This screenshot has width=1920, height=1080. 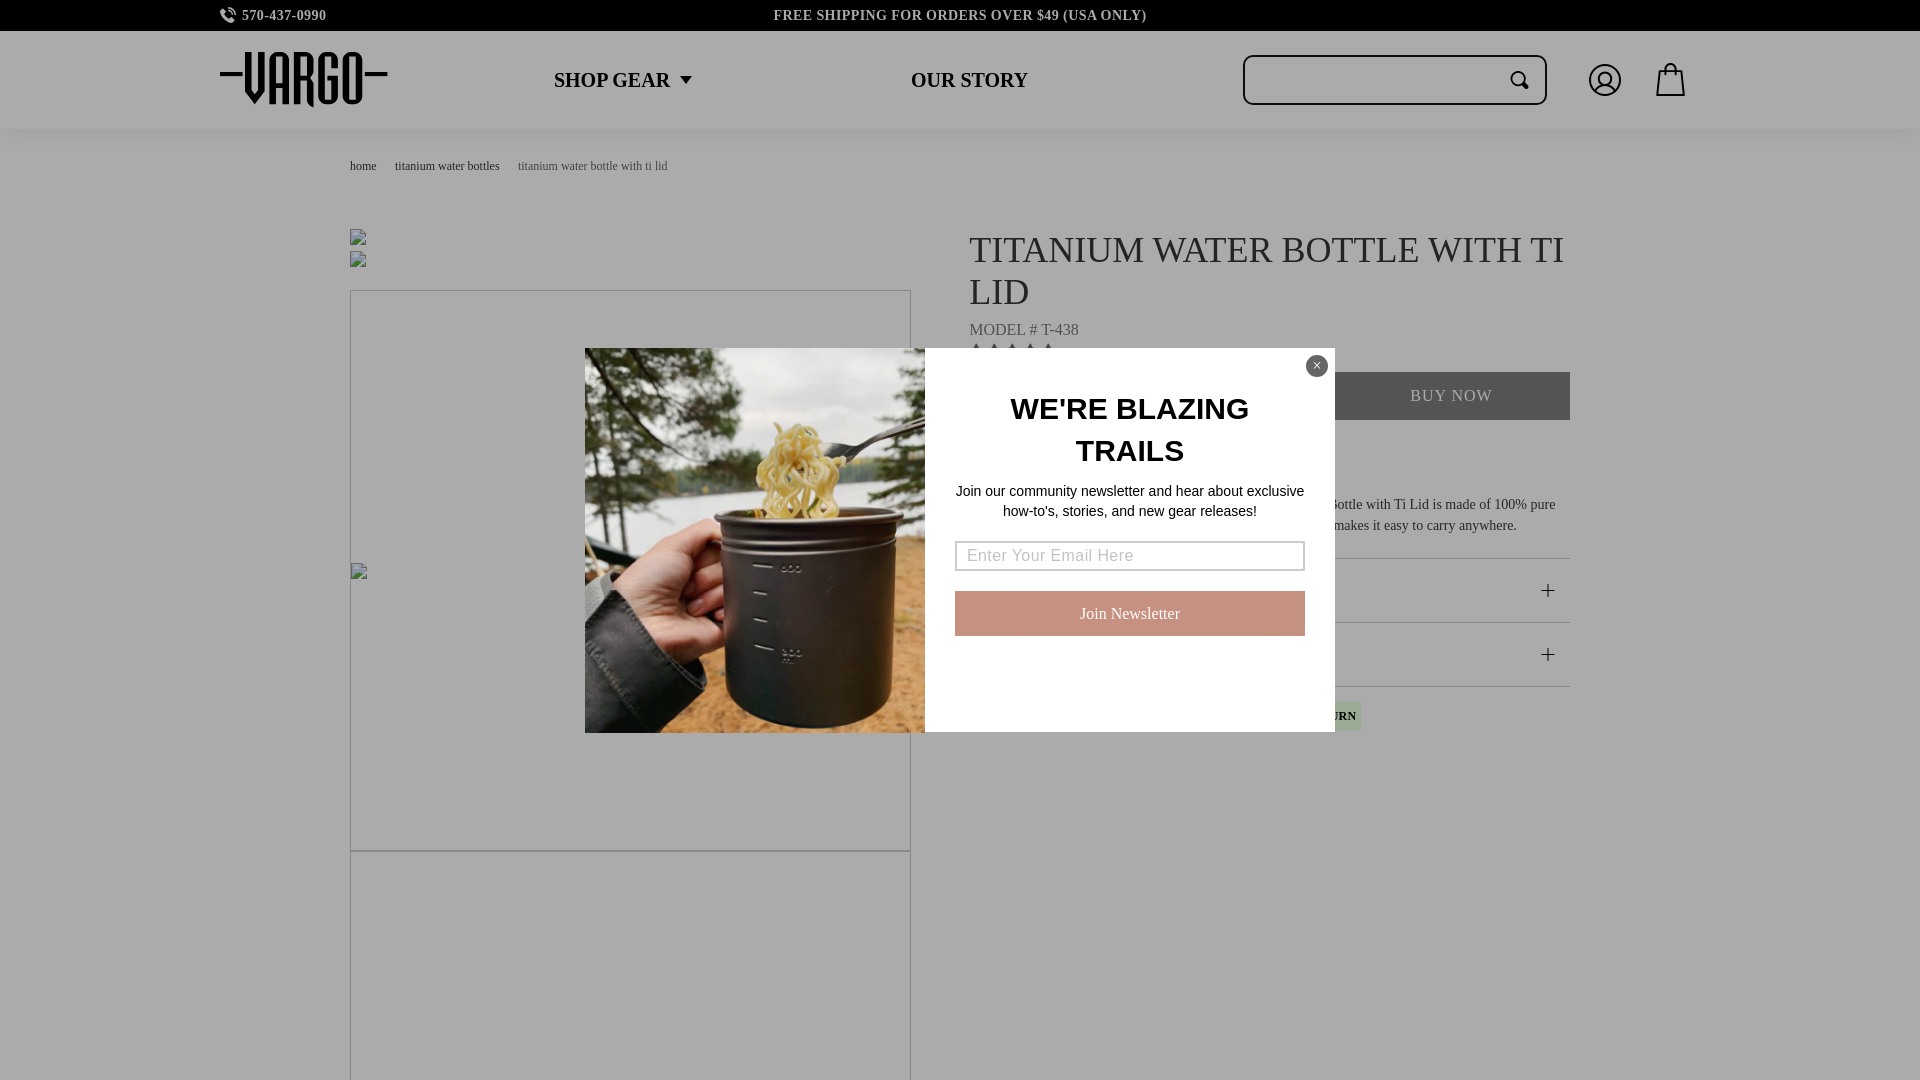 What do you see at coordinates (1130, 613) in the screenshot?
I see `Join Newsletter` at bounding box center [1130, 613].